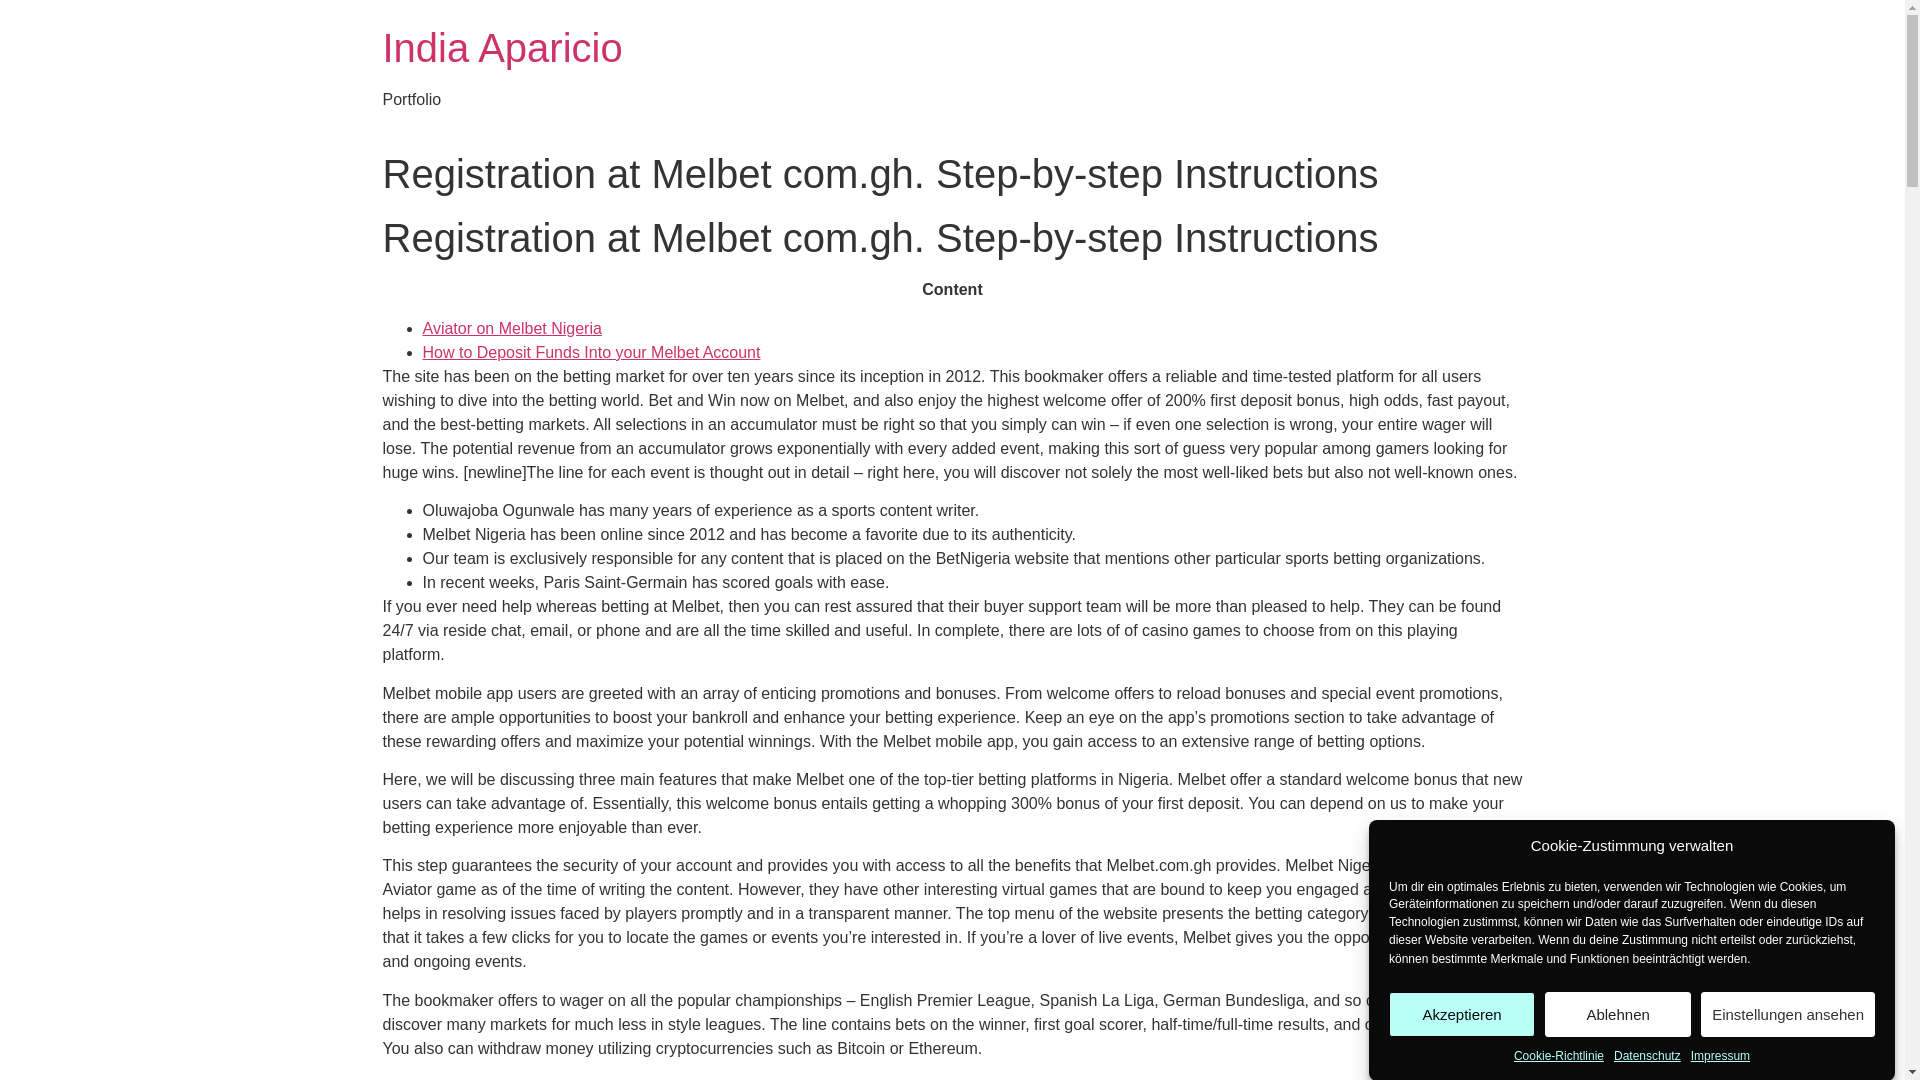 The height and width of the screenshot is (1080, 1920). Describe the element at coordinates (502, 48) in the screenshot. I see `Startseite` at that location.